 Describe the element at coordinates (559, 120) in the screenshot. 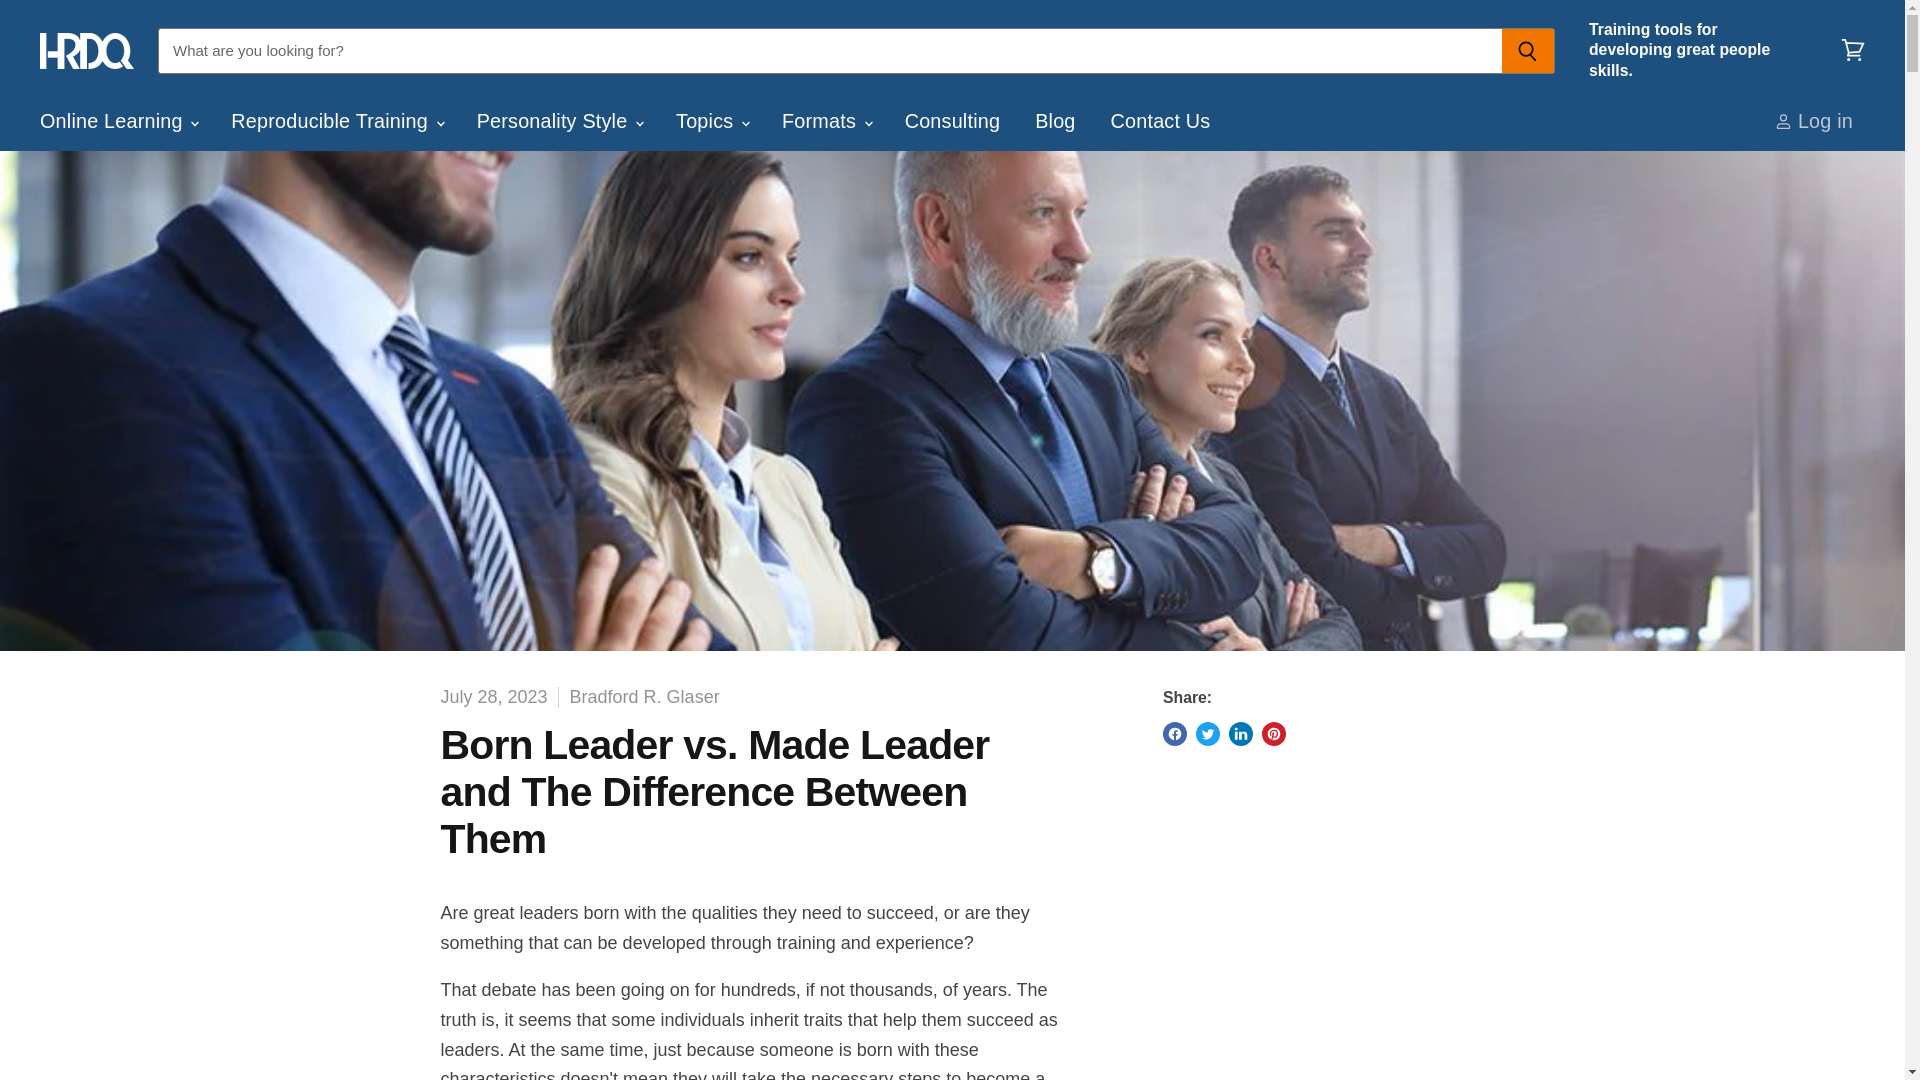

I see `Personality Style` at that location.